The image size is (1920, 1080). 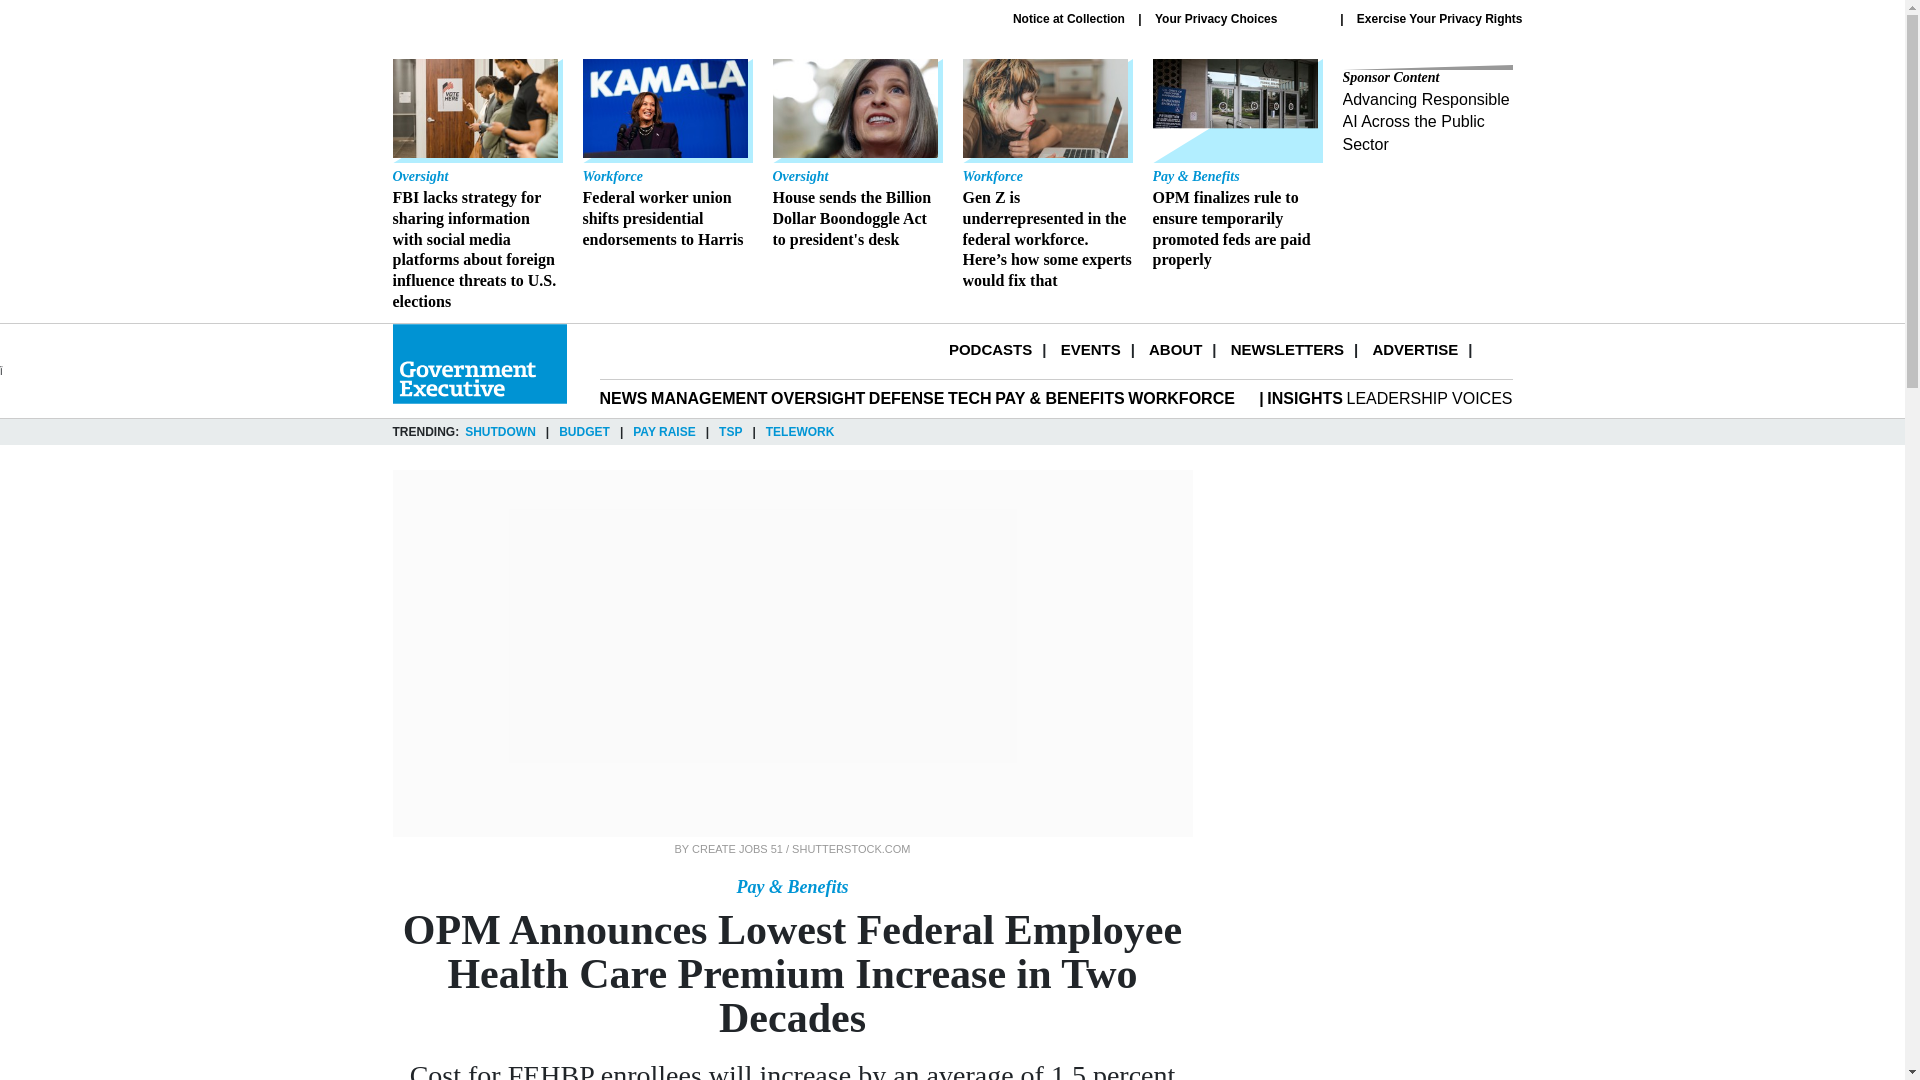 What do you see at coordinates (1440, 18) in the screenshot?
I see `Exercise Your Privacy Rights` at bounding box center [1440, 18].